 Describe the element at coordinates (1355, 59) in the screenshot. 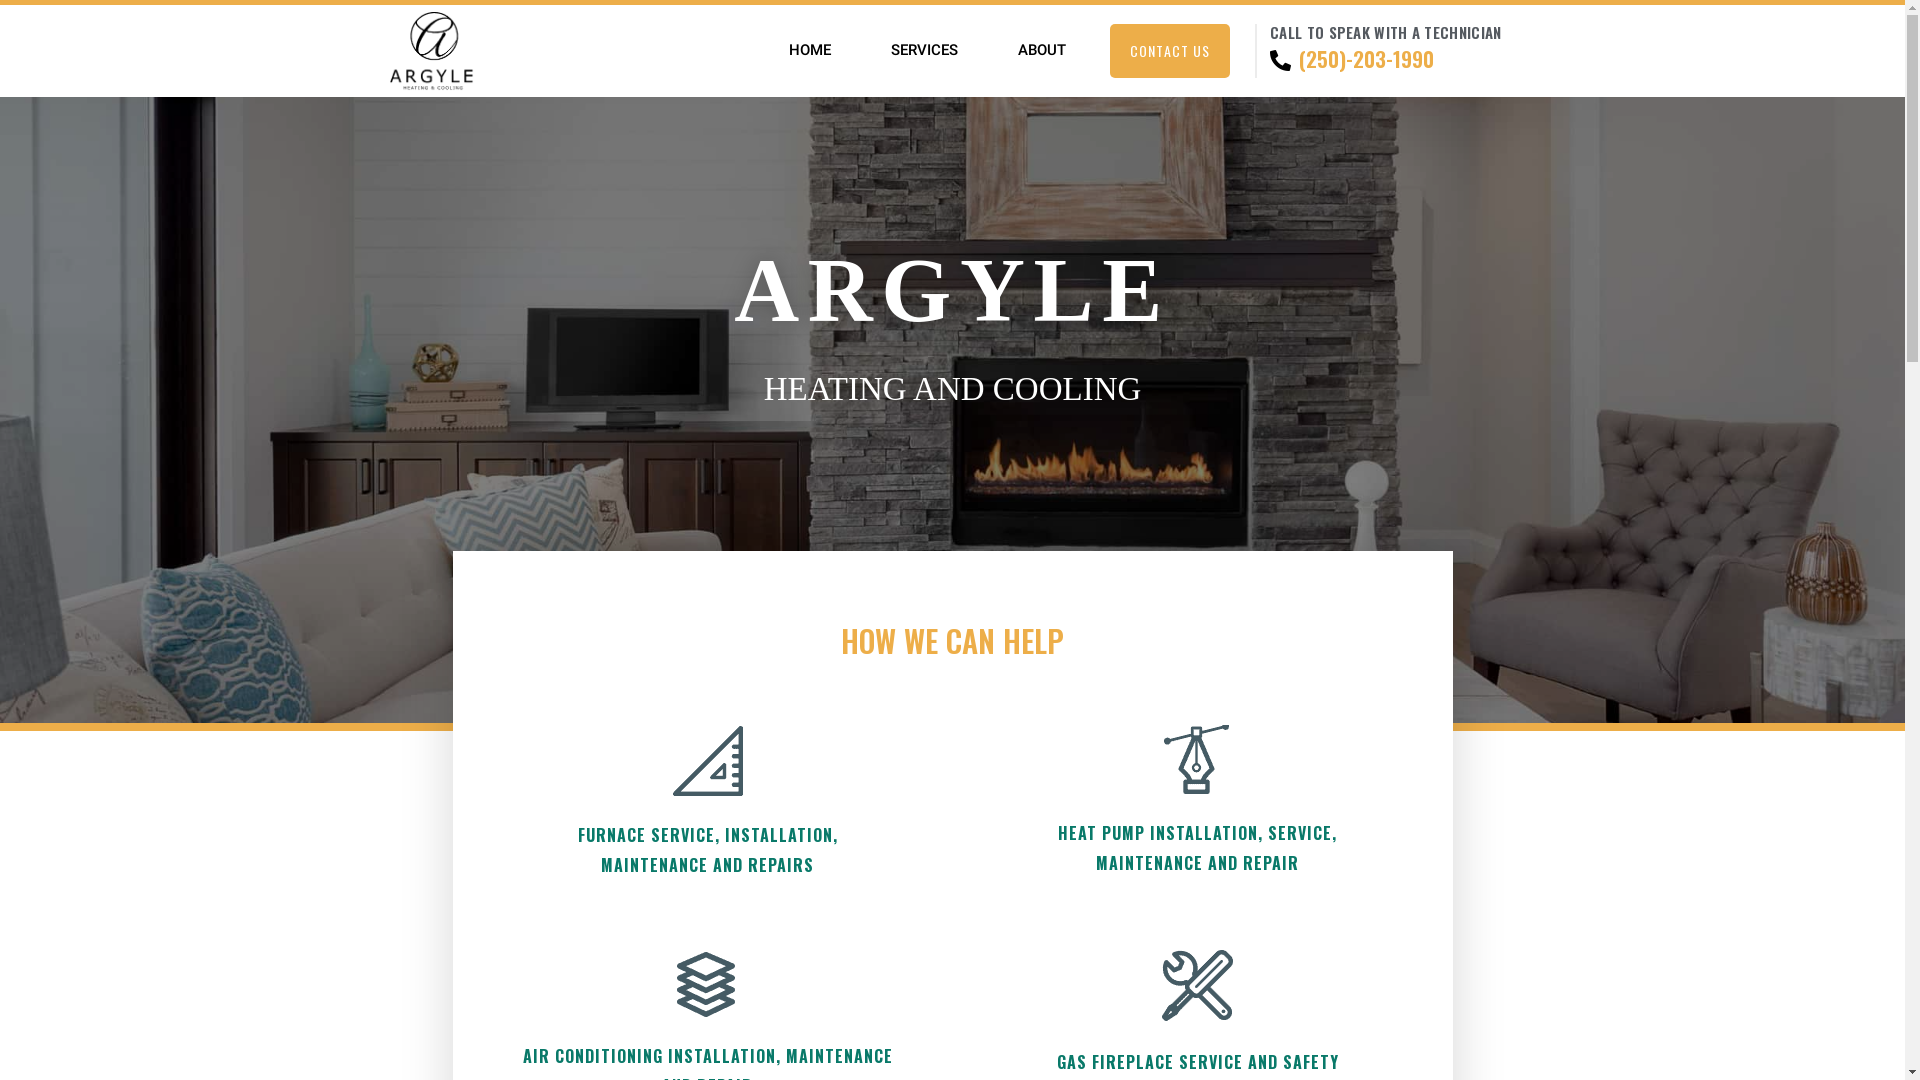

I see `(250)-203-1990` at that location.